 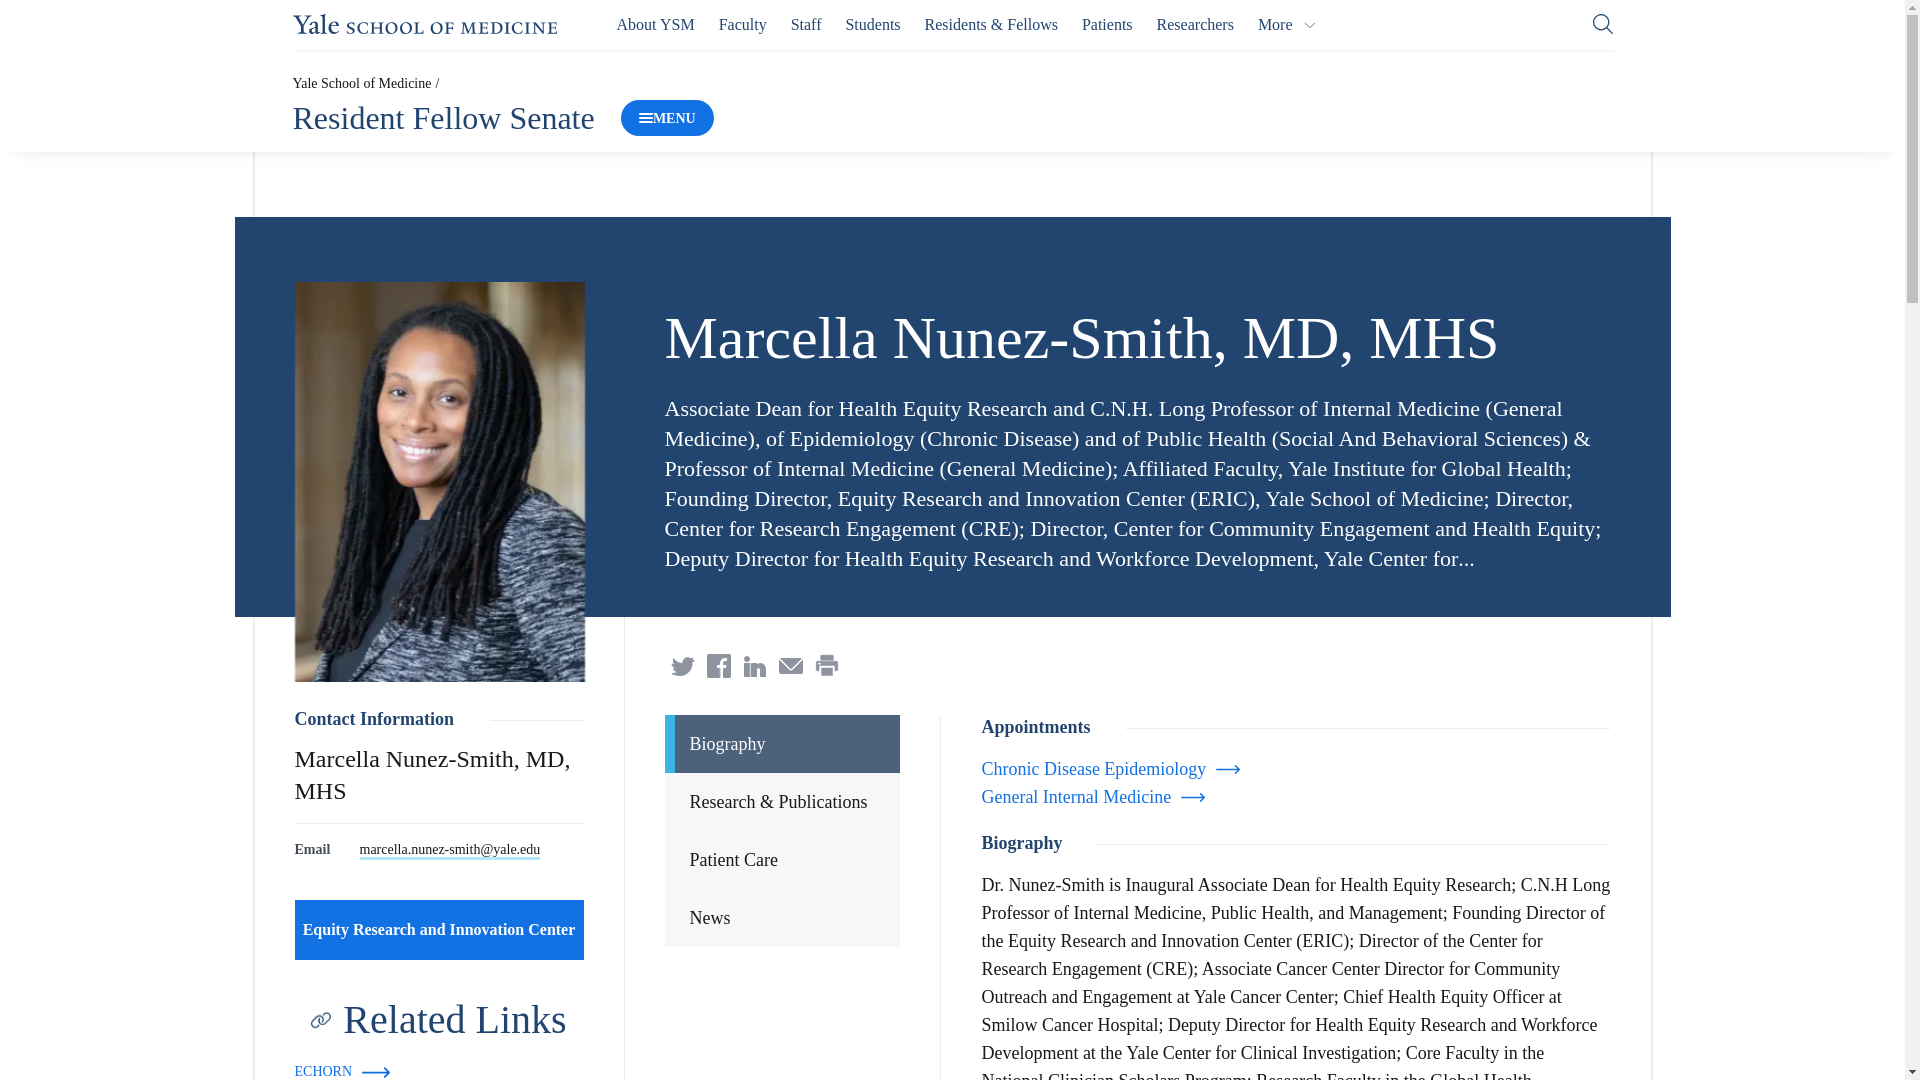 What do you see at coordinates (1107, 24) in the screenshot?
I see `Patients` at bounding box center [1107, 24].